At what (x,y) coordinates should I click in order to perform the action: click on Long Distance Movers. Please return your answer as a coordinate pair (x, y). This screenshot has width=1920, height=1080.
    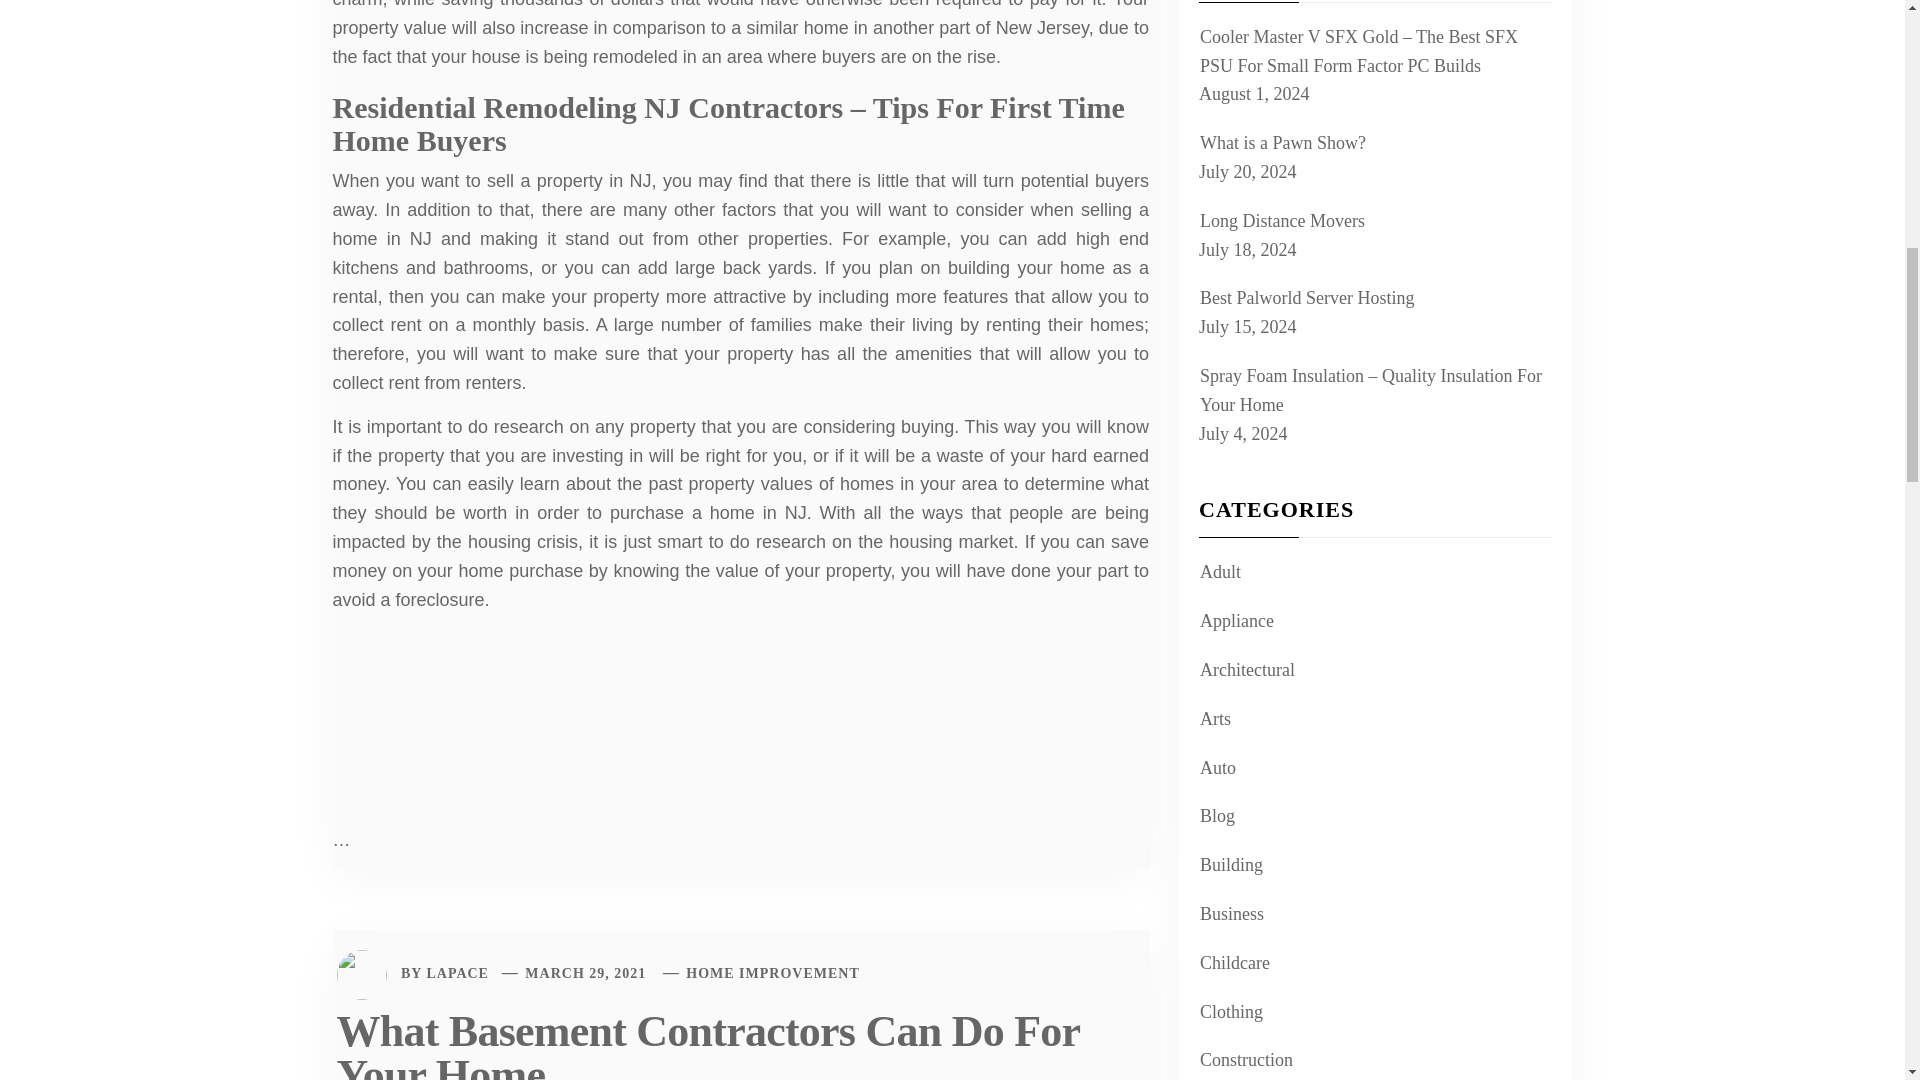
    Looking at the image, I should click on (1280, 222).